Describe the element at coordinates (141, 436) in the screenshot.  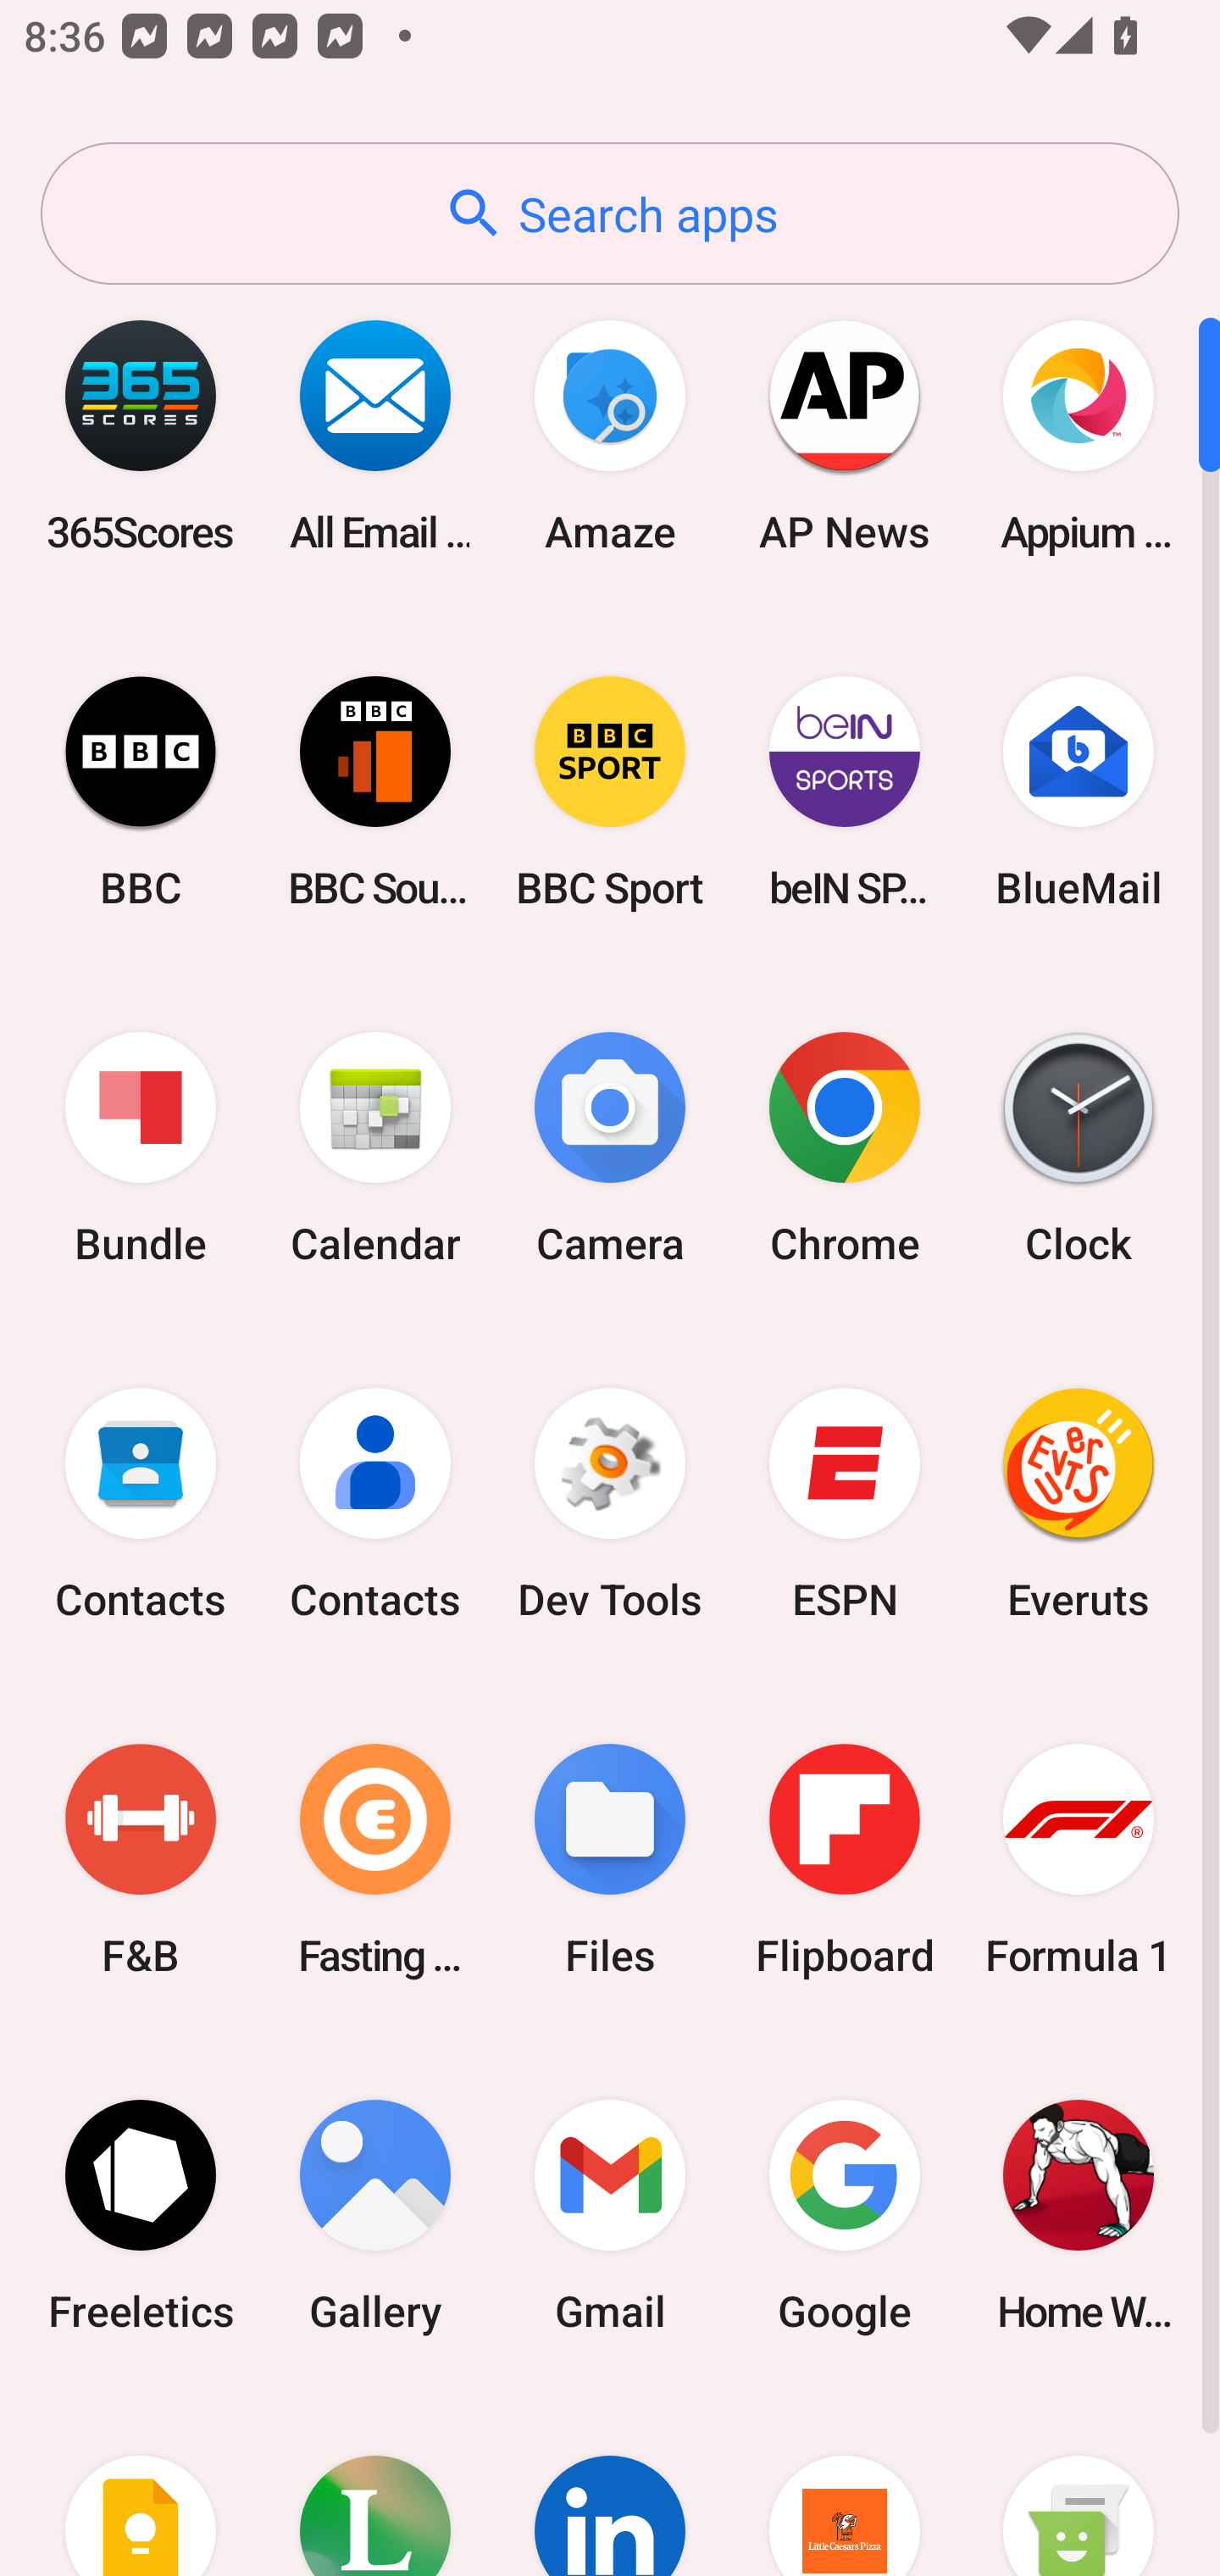
I see `365Scores` at that location.